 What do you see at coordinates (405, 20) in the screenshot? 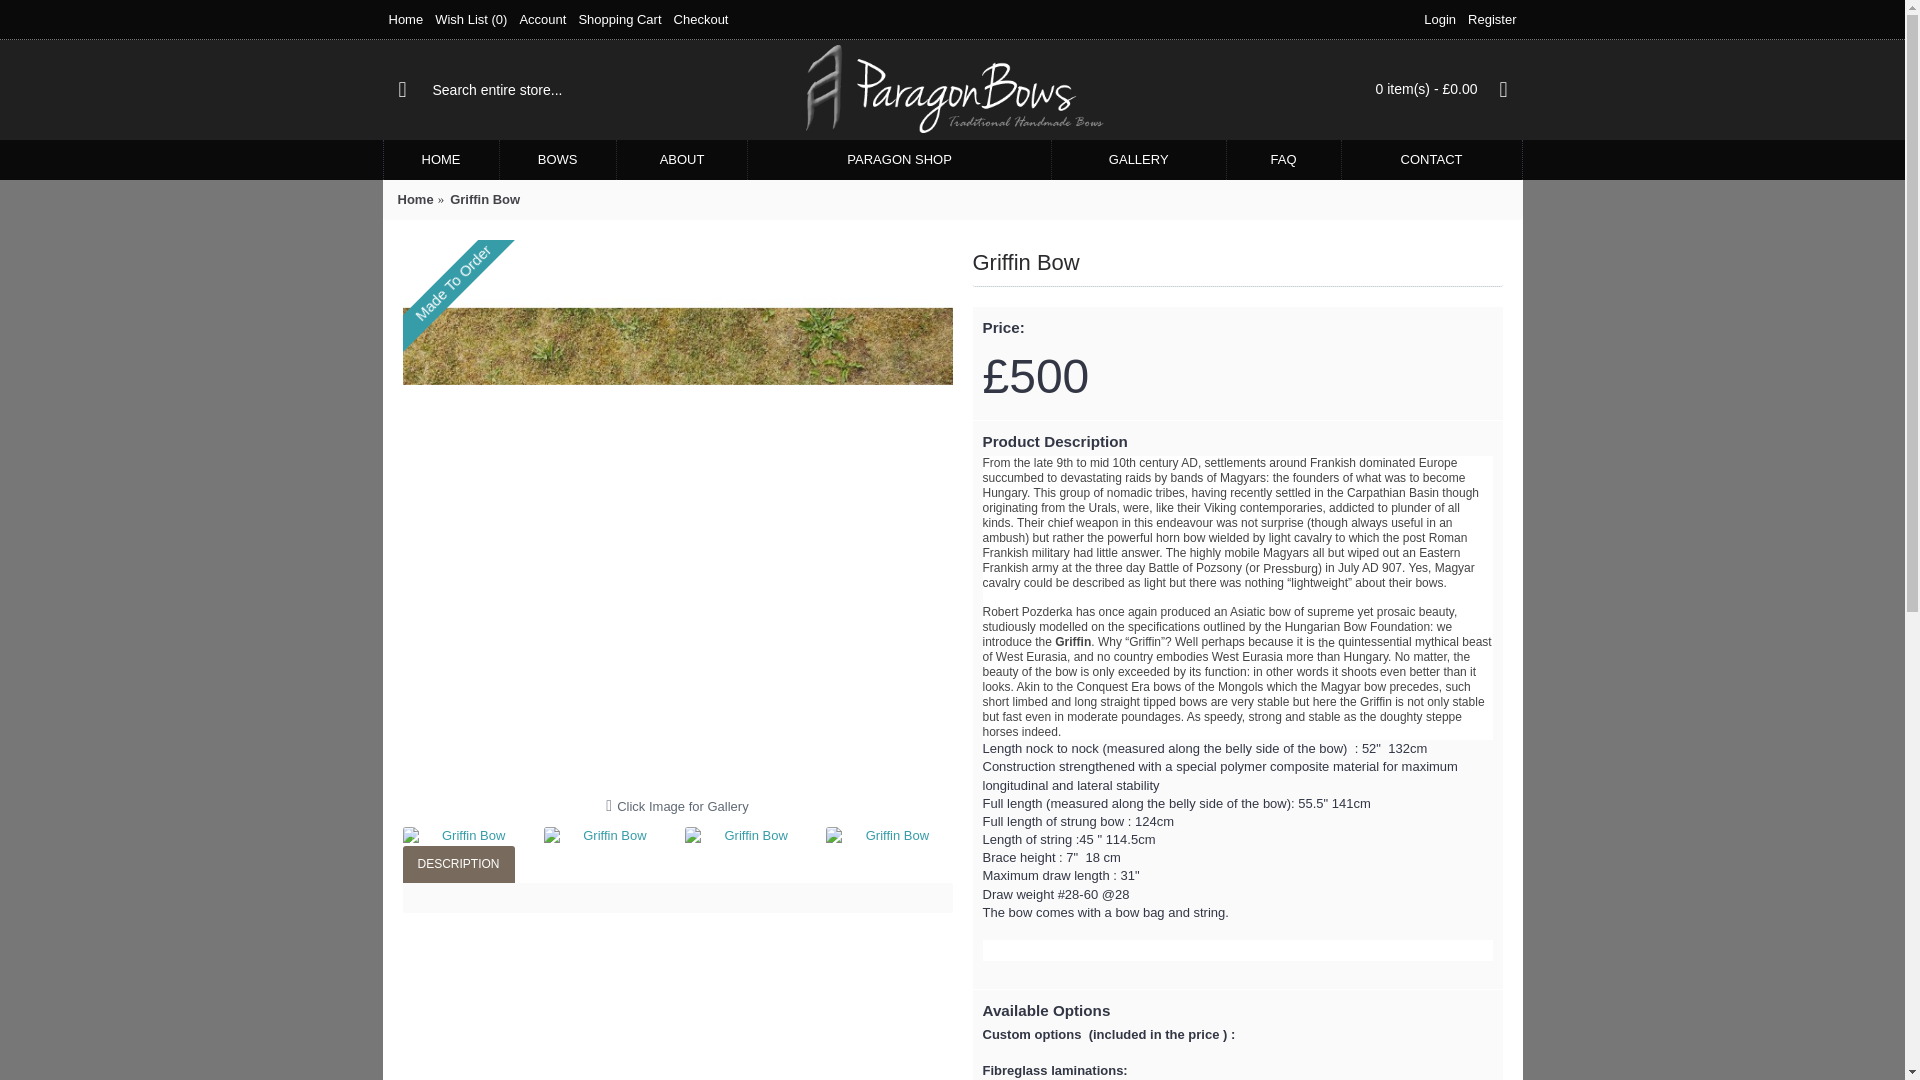
I see `Home` at bounding box center [405, 20].